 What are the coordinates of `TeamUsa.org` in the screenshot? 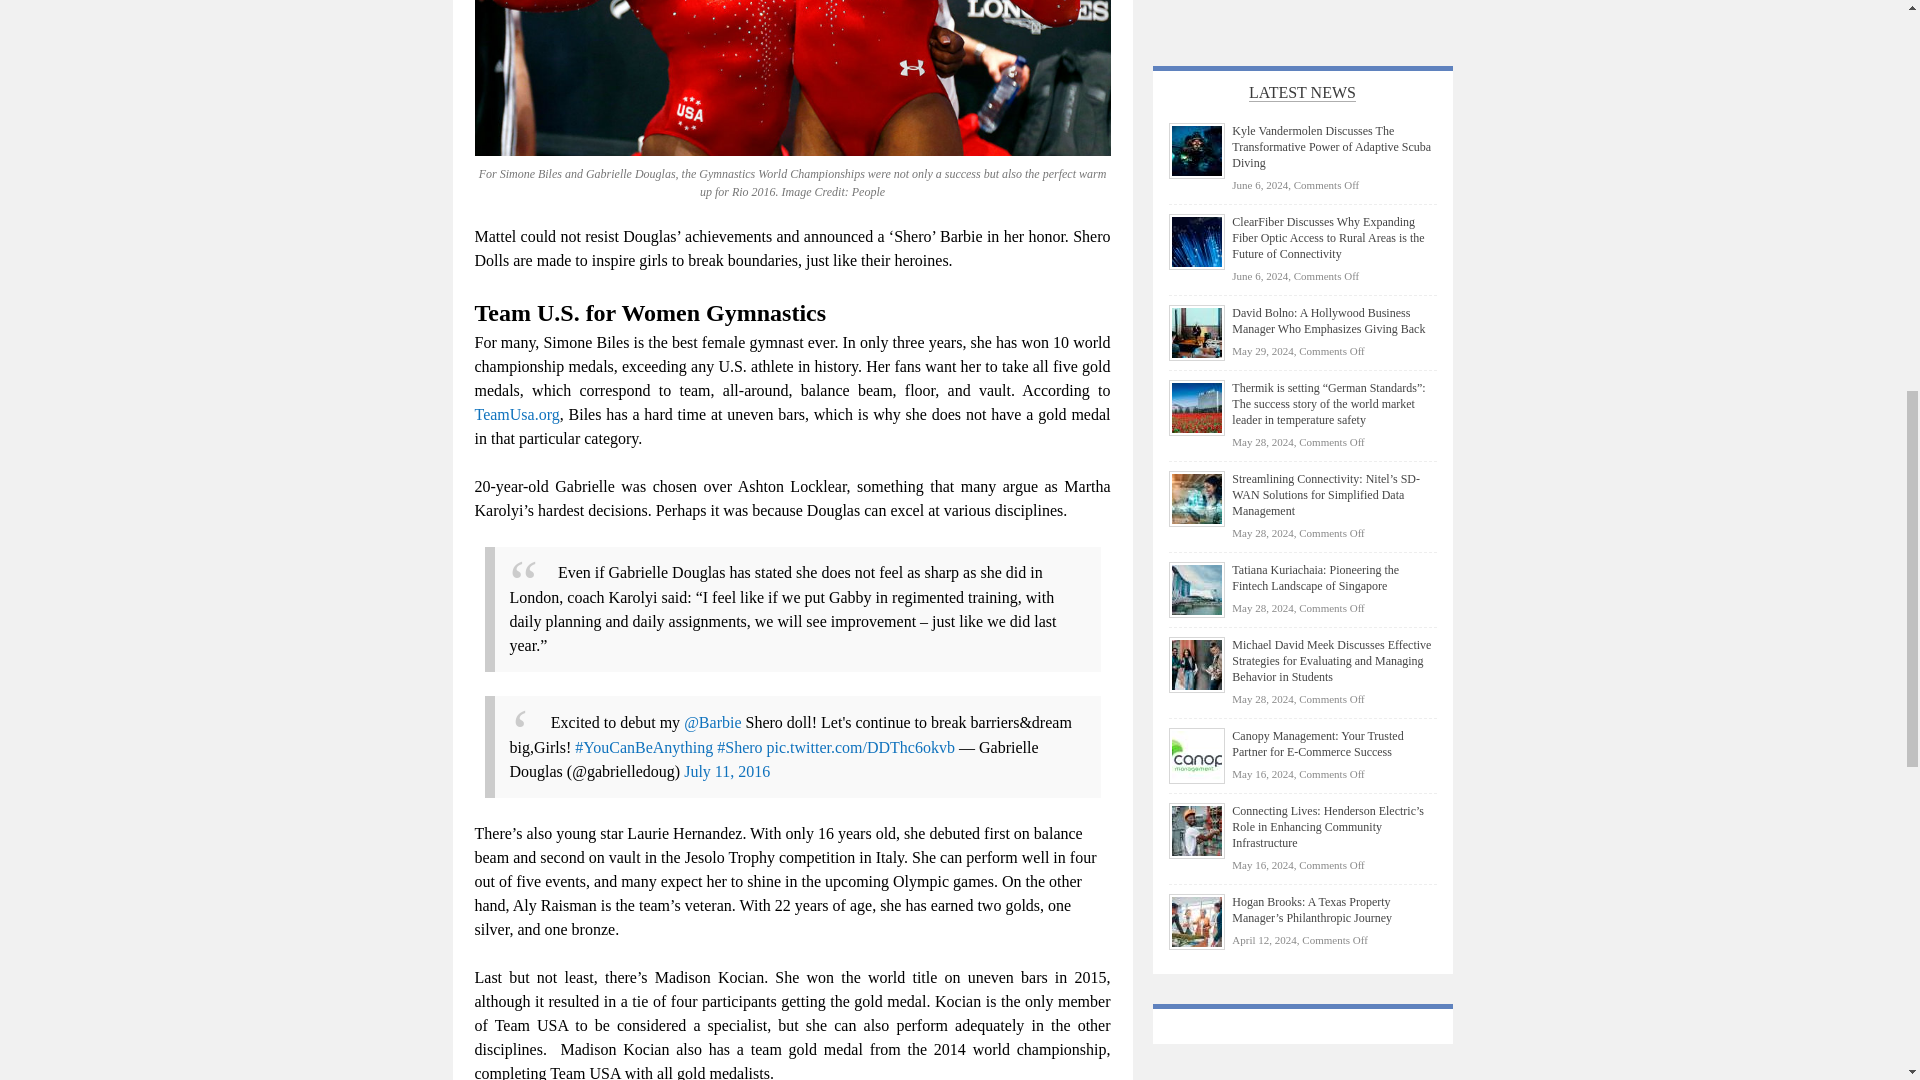 It's located at (516, 414).